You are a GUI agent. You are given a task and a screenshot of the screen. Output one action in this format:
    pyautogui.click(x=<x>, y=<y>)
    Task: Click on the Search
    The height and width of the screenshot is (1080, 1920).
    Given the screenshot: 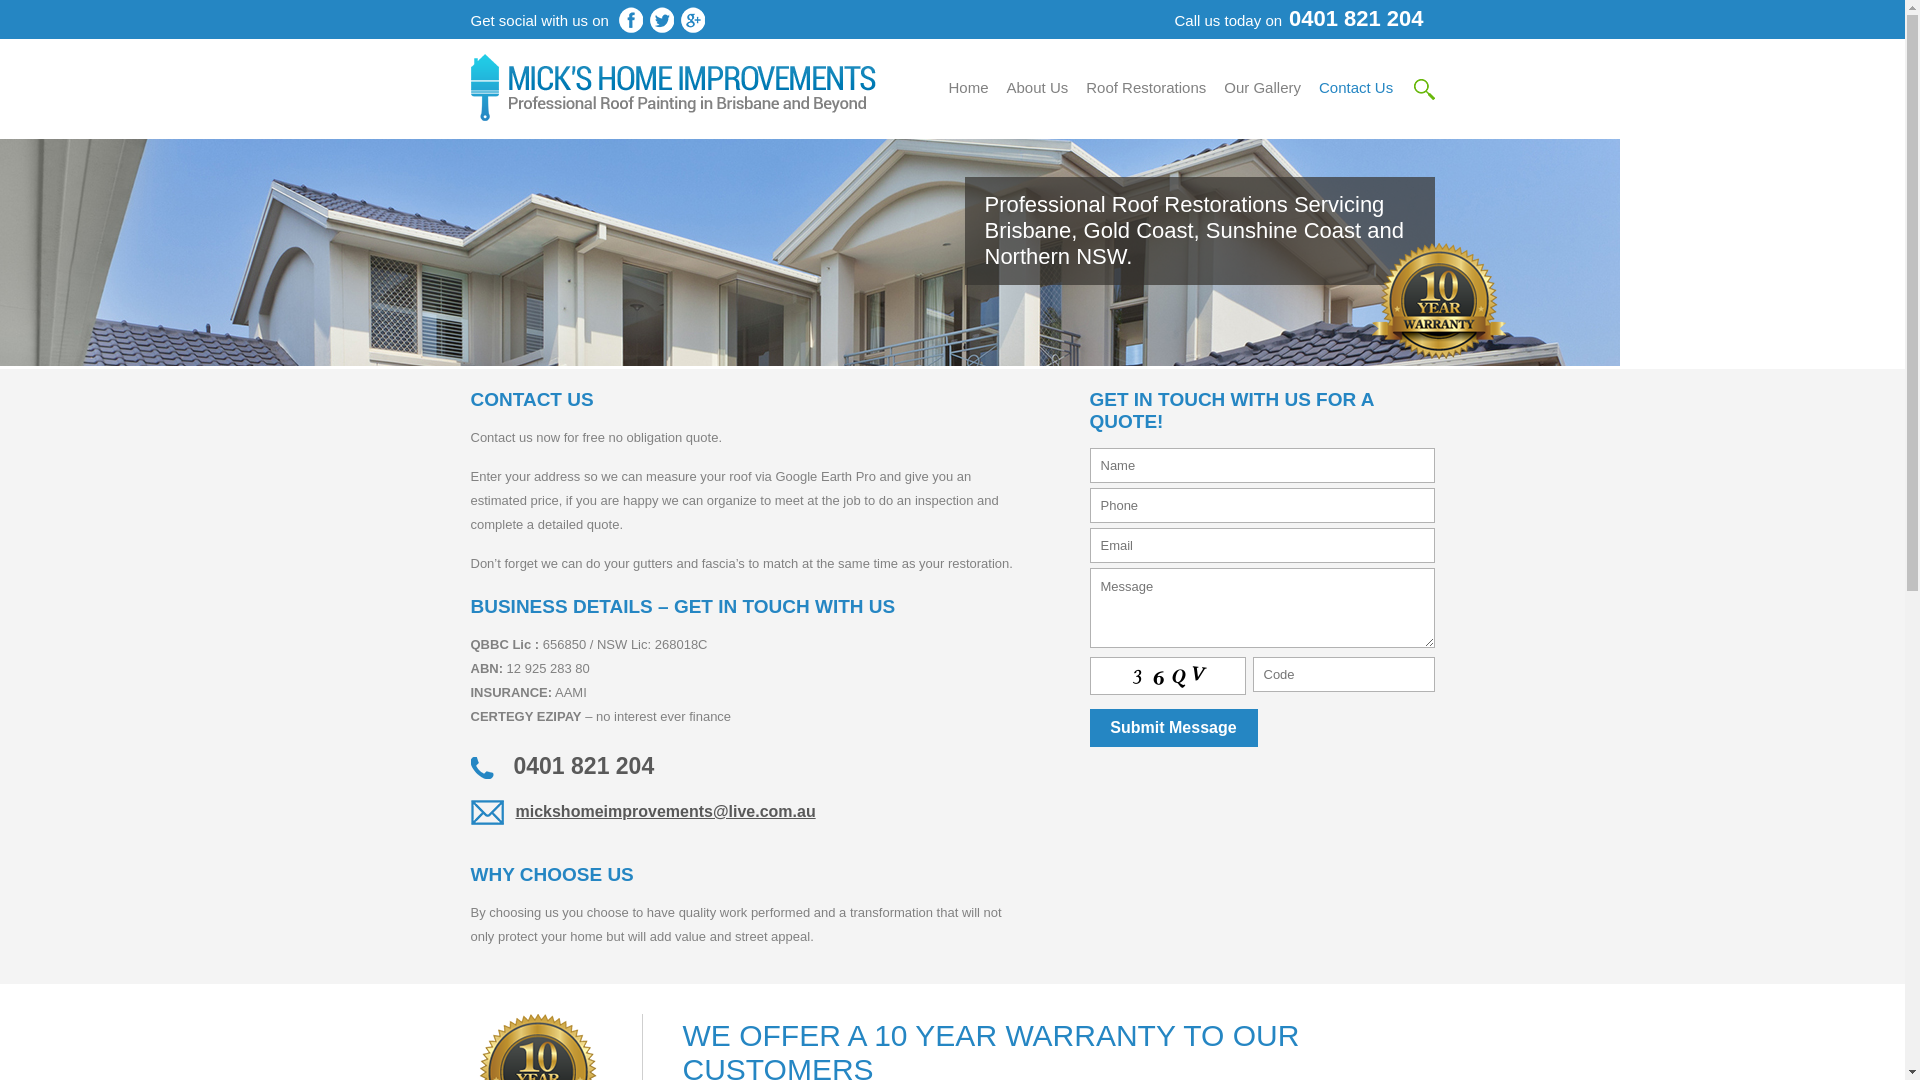 What is the action you would take?
    pyautogui.click(x=1440, y=87)
    